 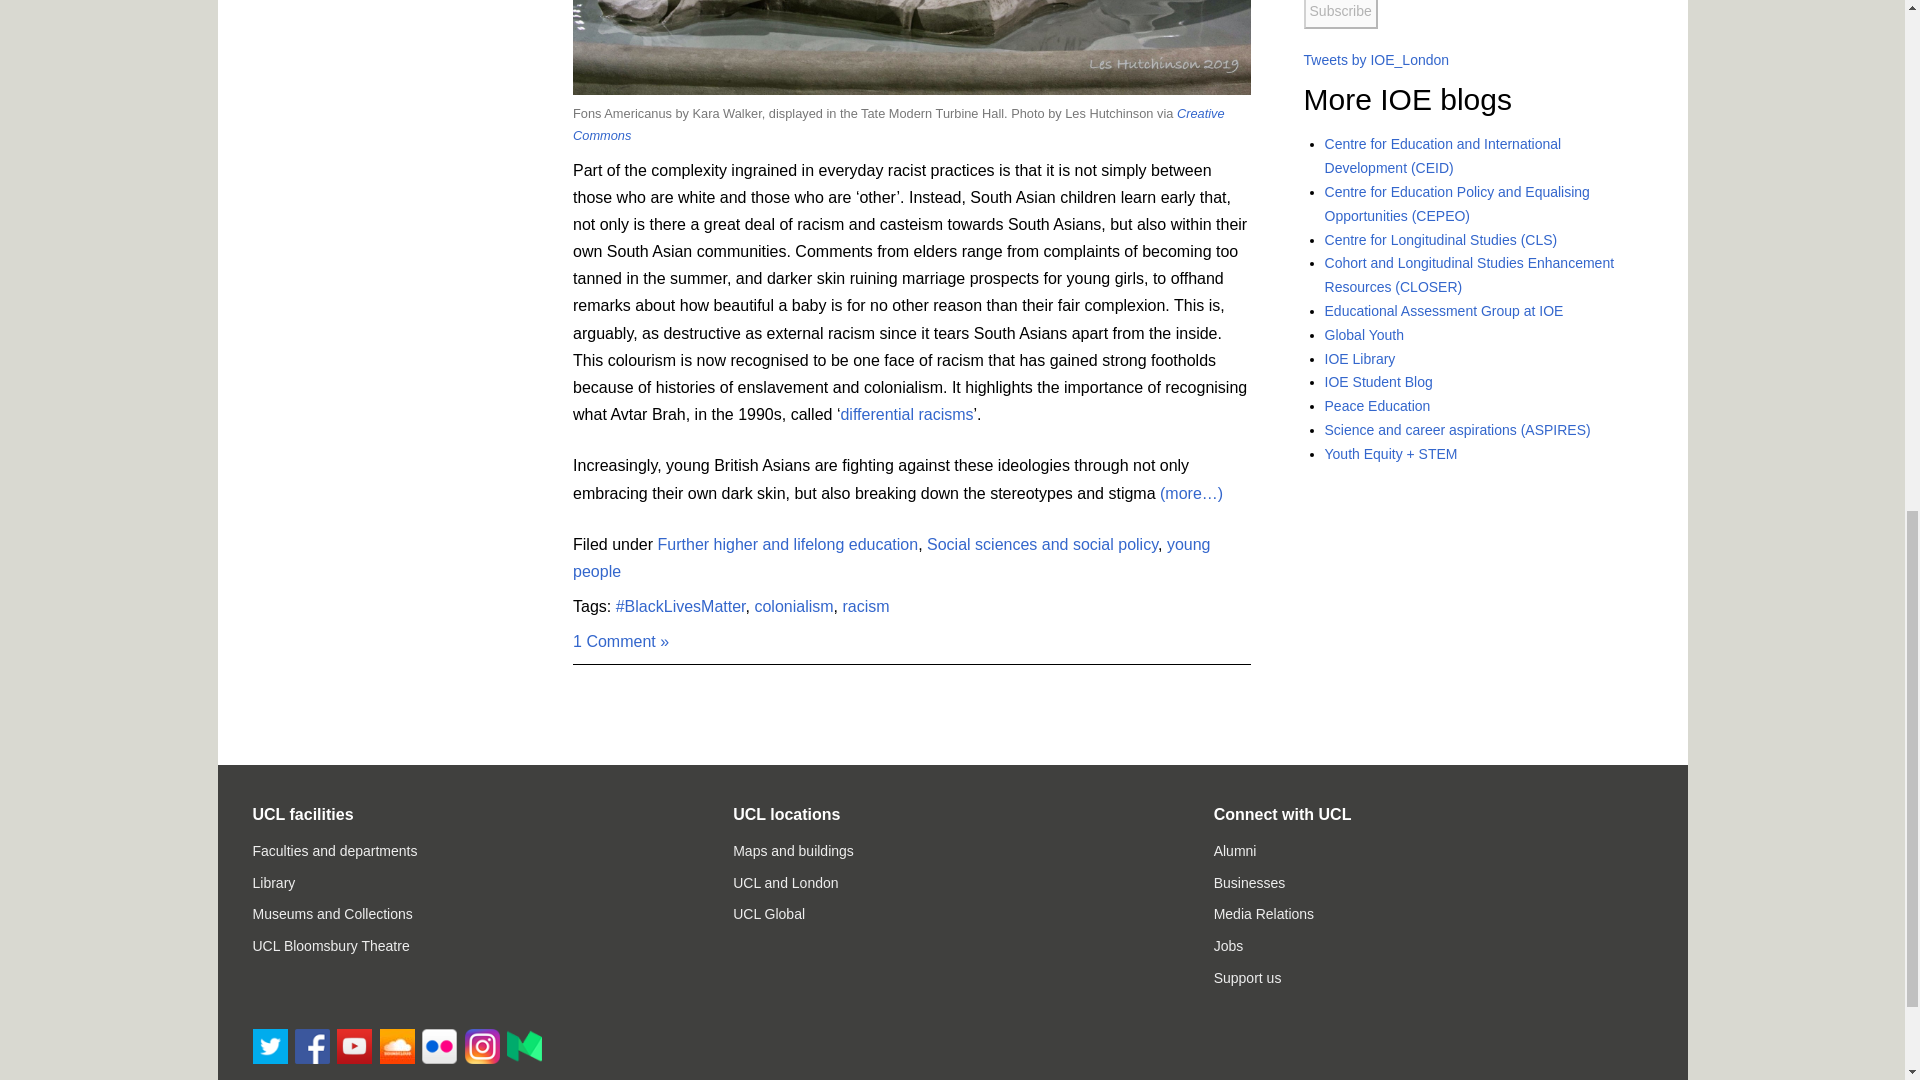 I want to click on young people, so click(x=890, y=557).